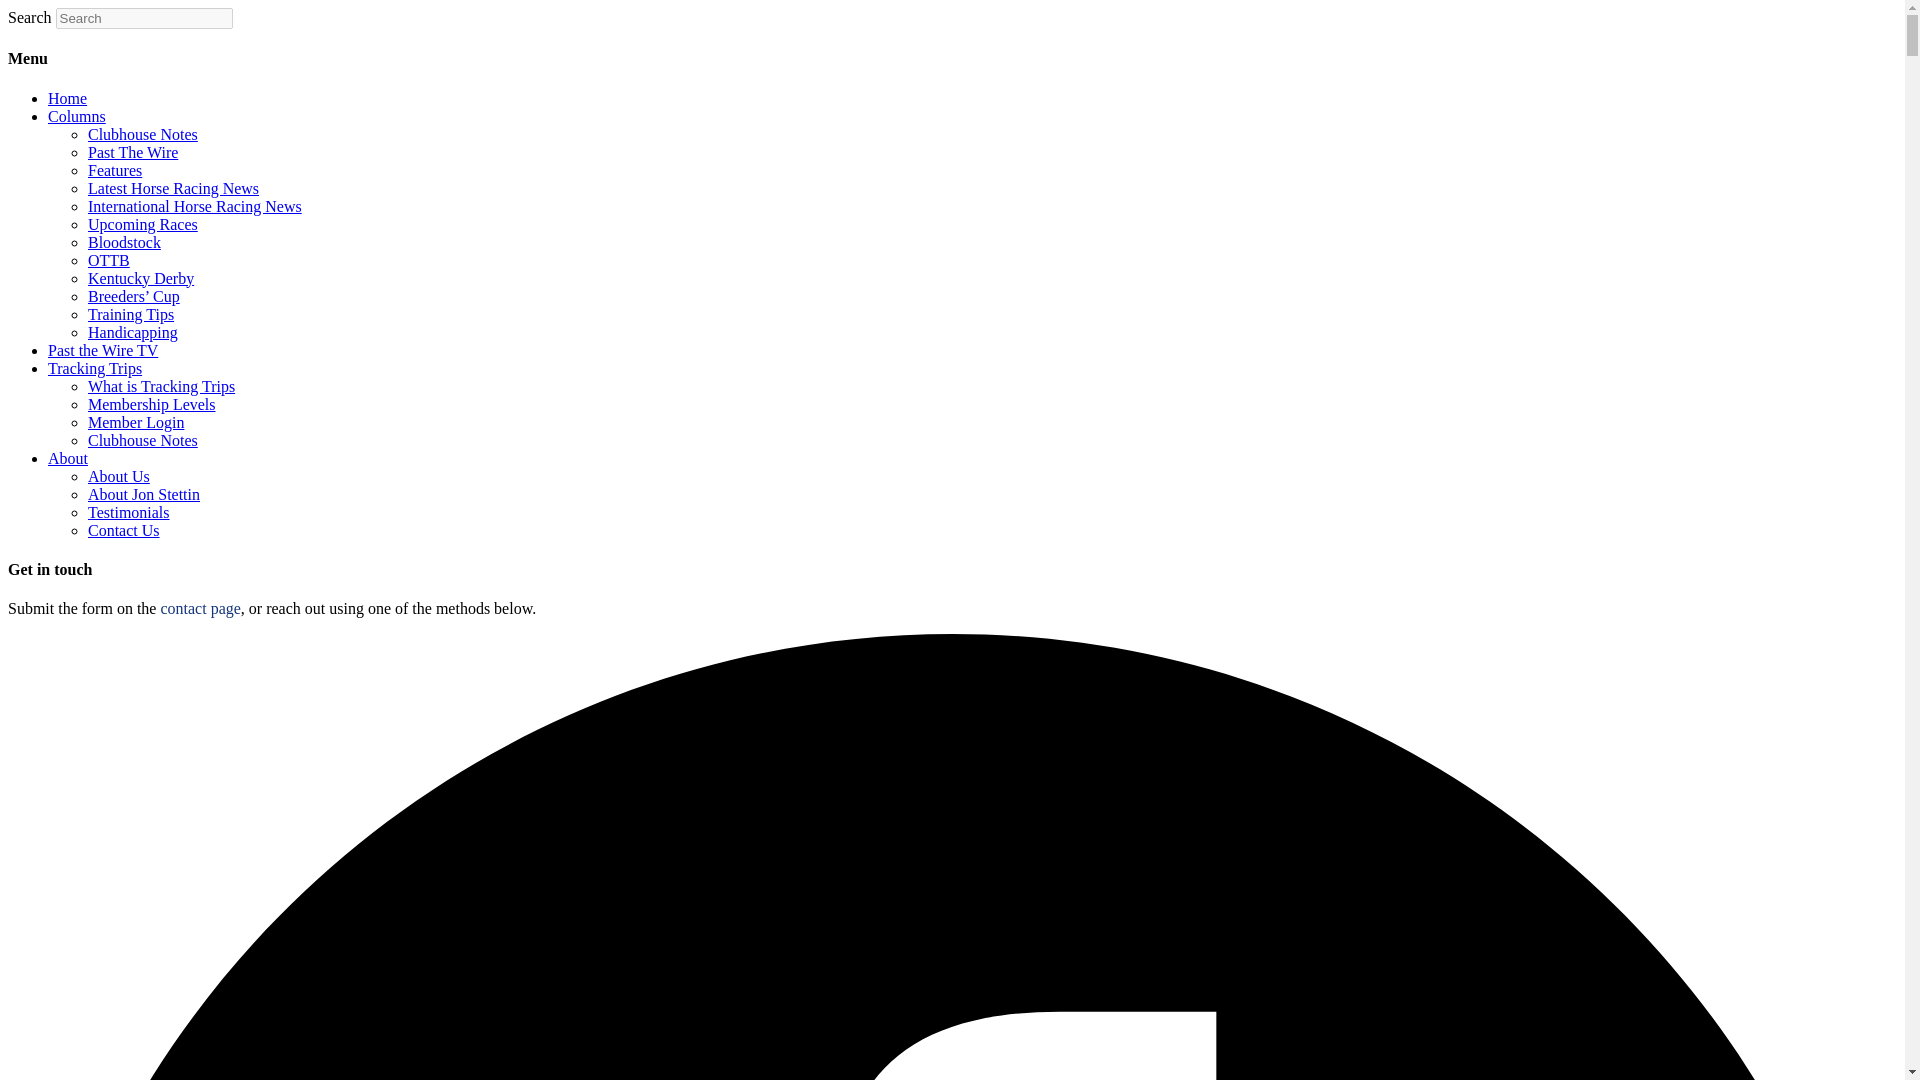  I want to click on Tracking Trips, so click(95, 368).